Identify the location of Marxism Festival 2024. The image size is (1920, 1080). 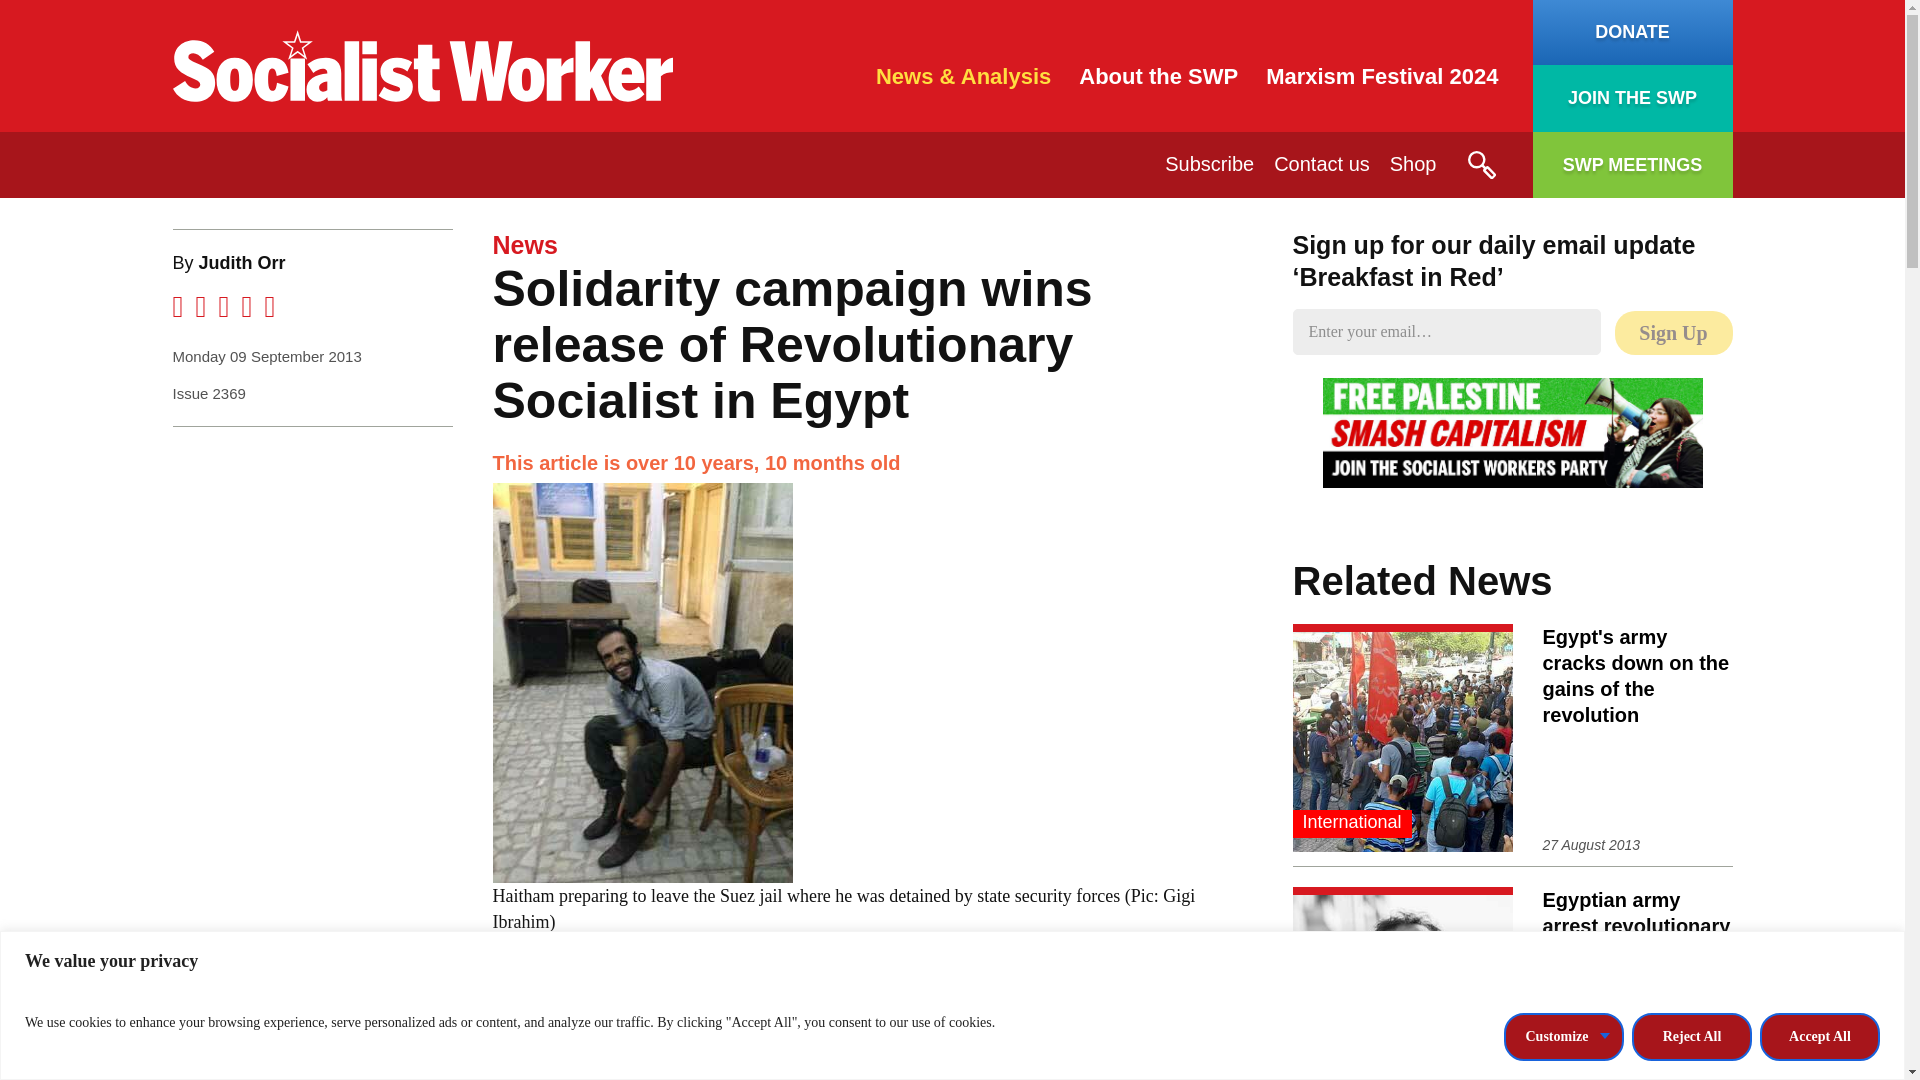
(1381, 76).